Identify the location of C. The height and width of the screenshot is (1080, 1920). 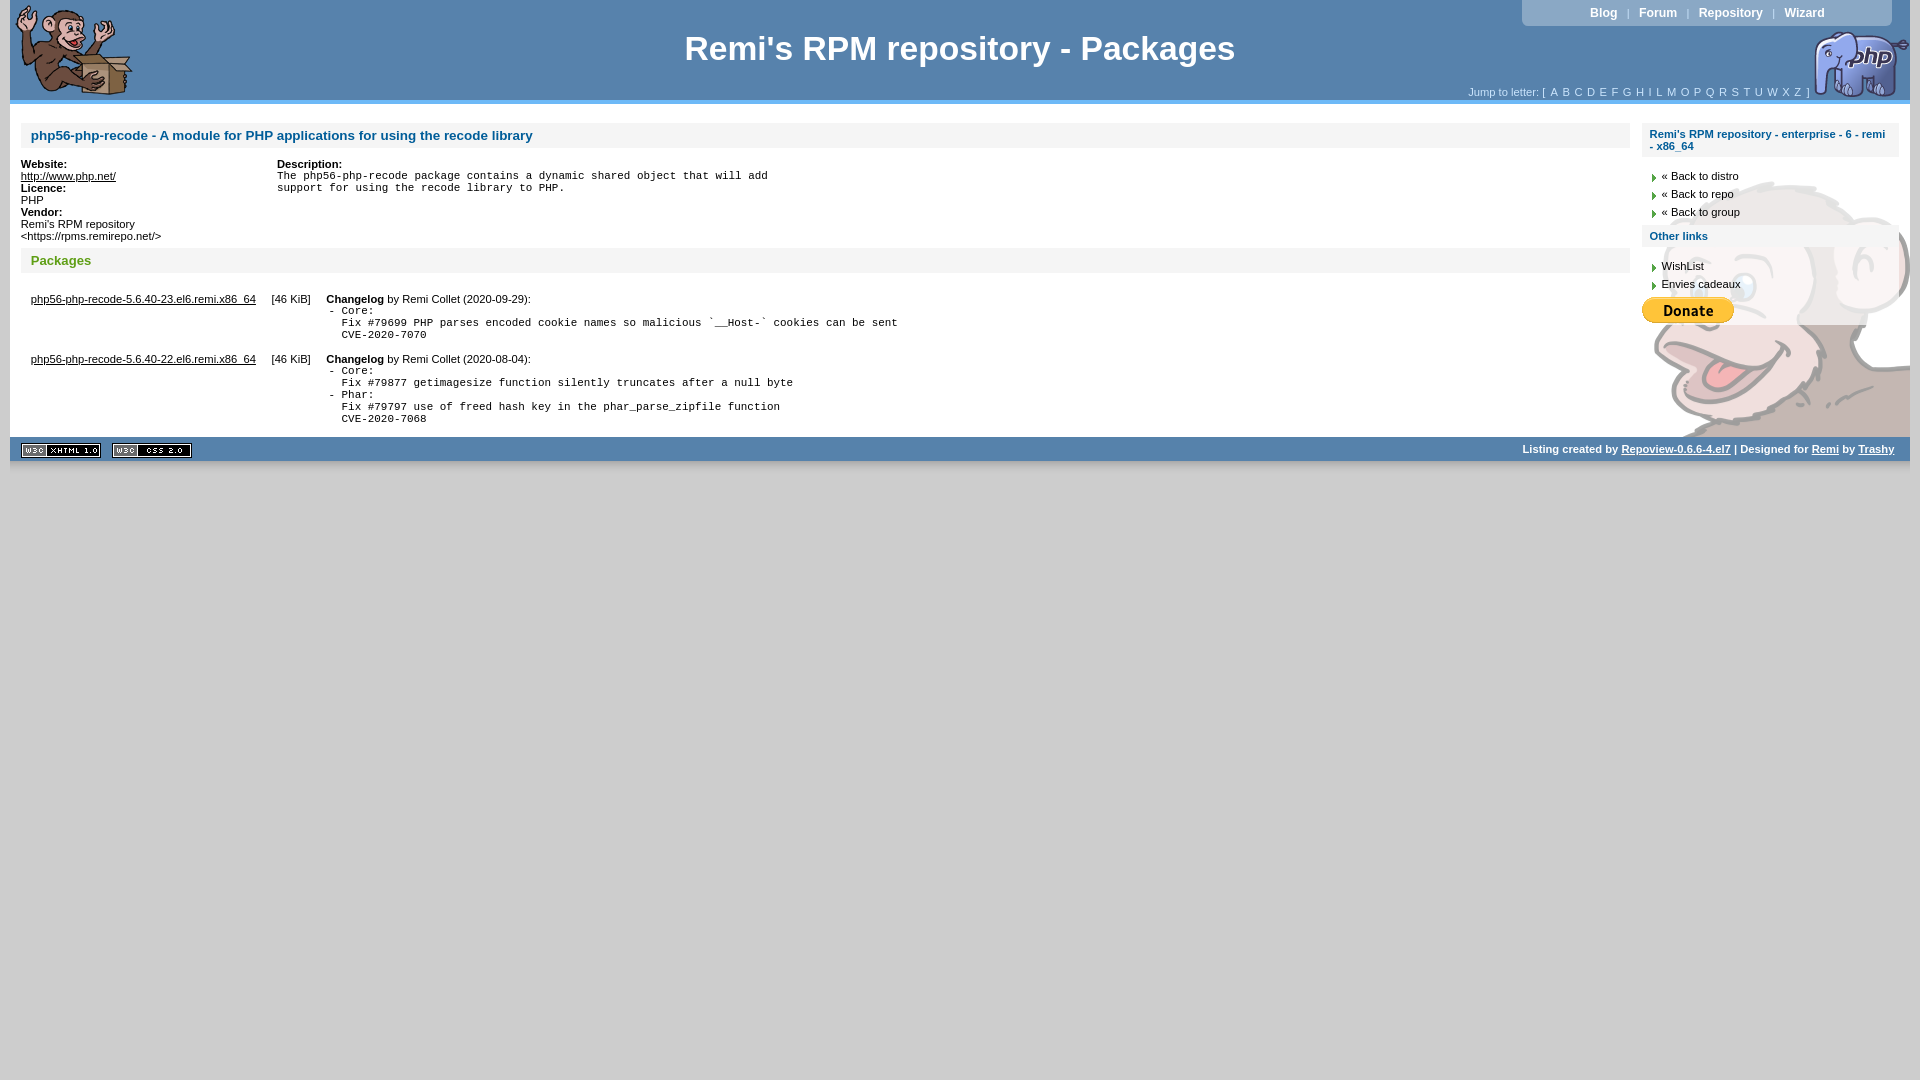
(1578, 92).